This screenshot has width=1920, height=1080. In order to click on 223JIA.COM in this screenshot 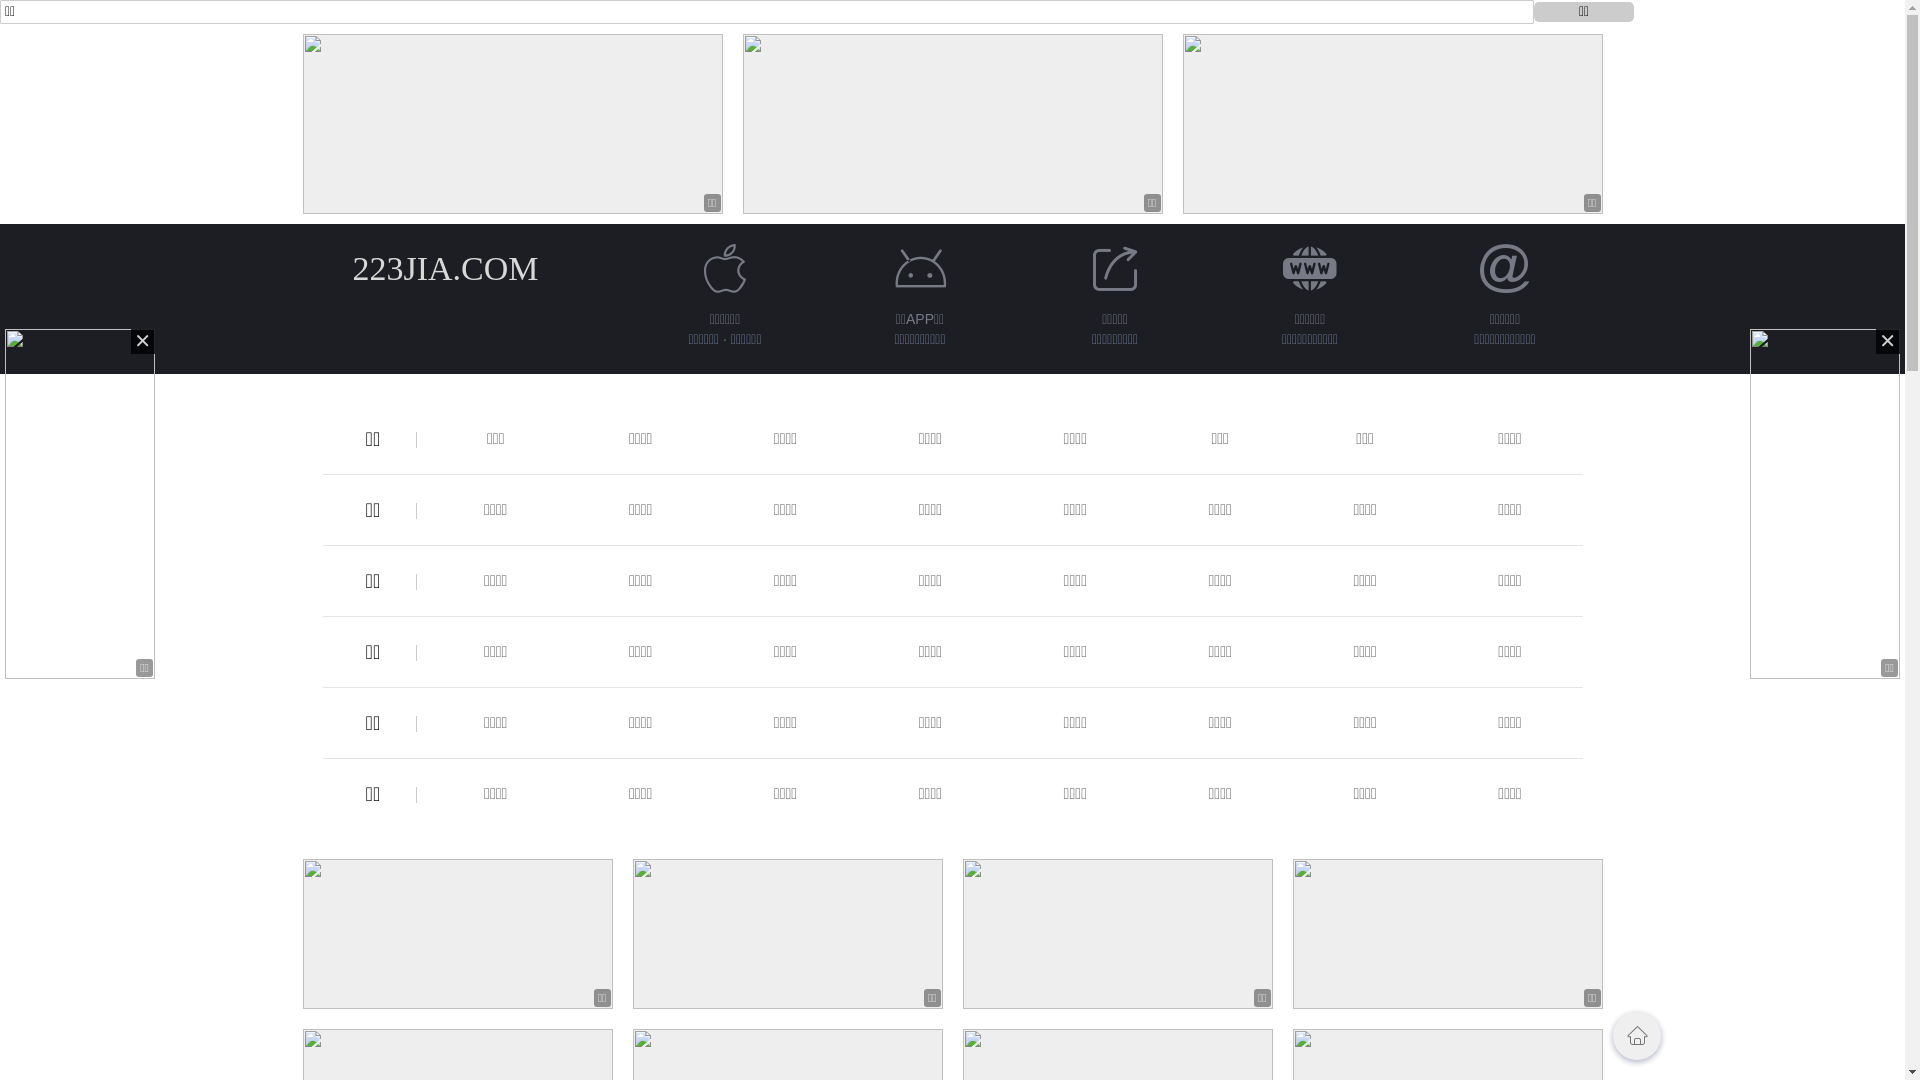, I will do `click(445, 268)`.